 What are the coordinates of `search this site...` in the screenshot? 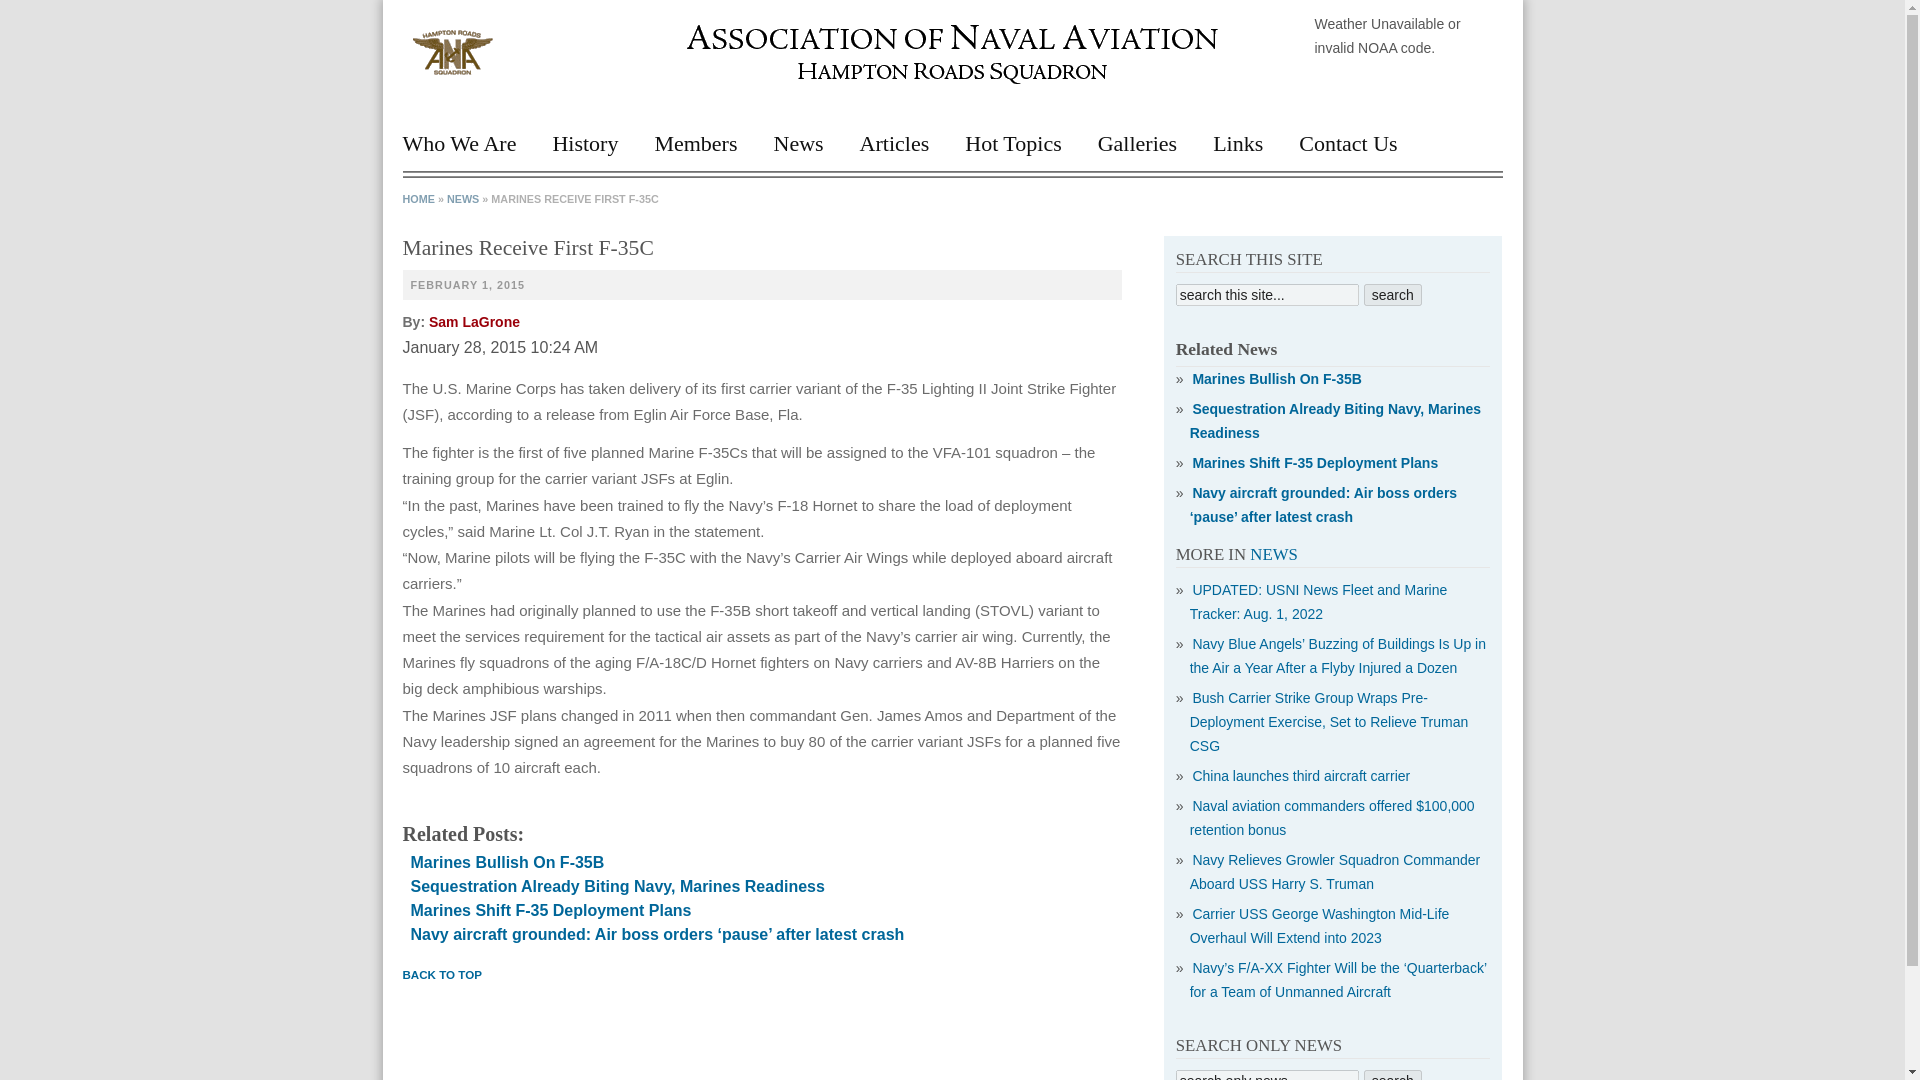 It's located at (1267, 294).